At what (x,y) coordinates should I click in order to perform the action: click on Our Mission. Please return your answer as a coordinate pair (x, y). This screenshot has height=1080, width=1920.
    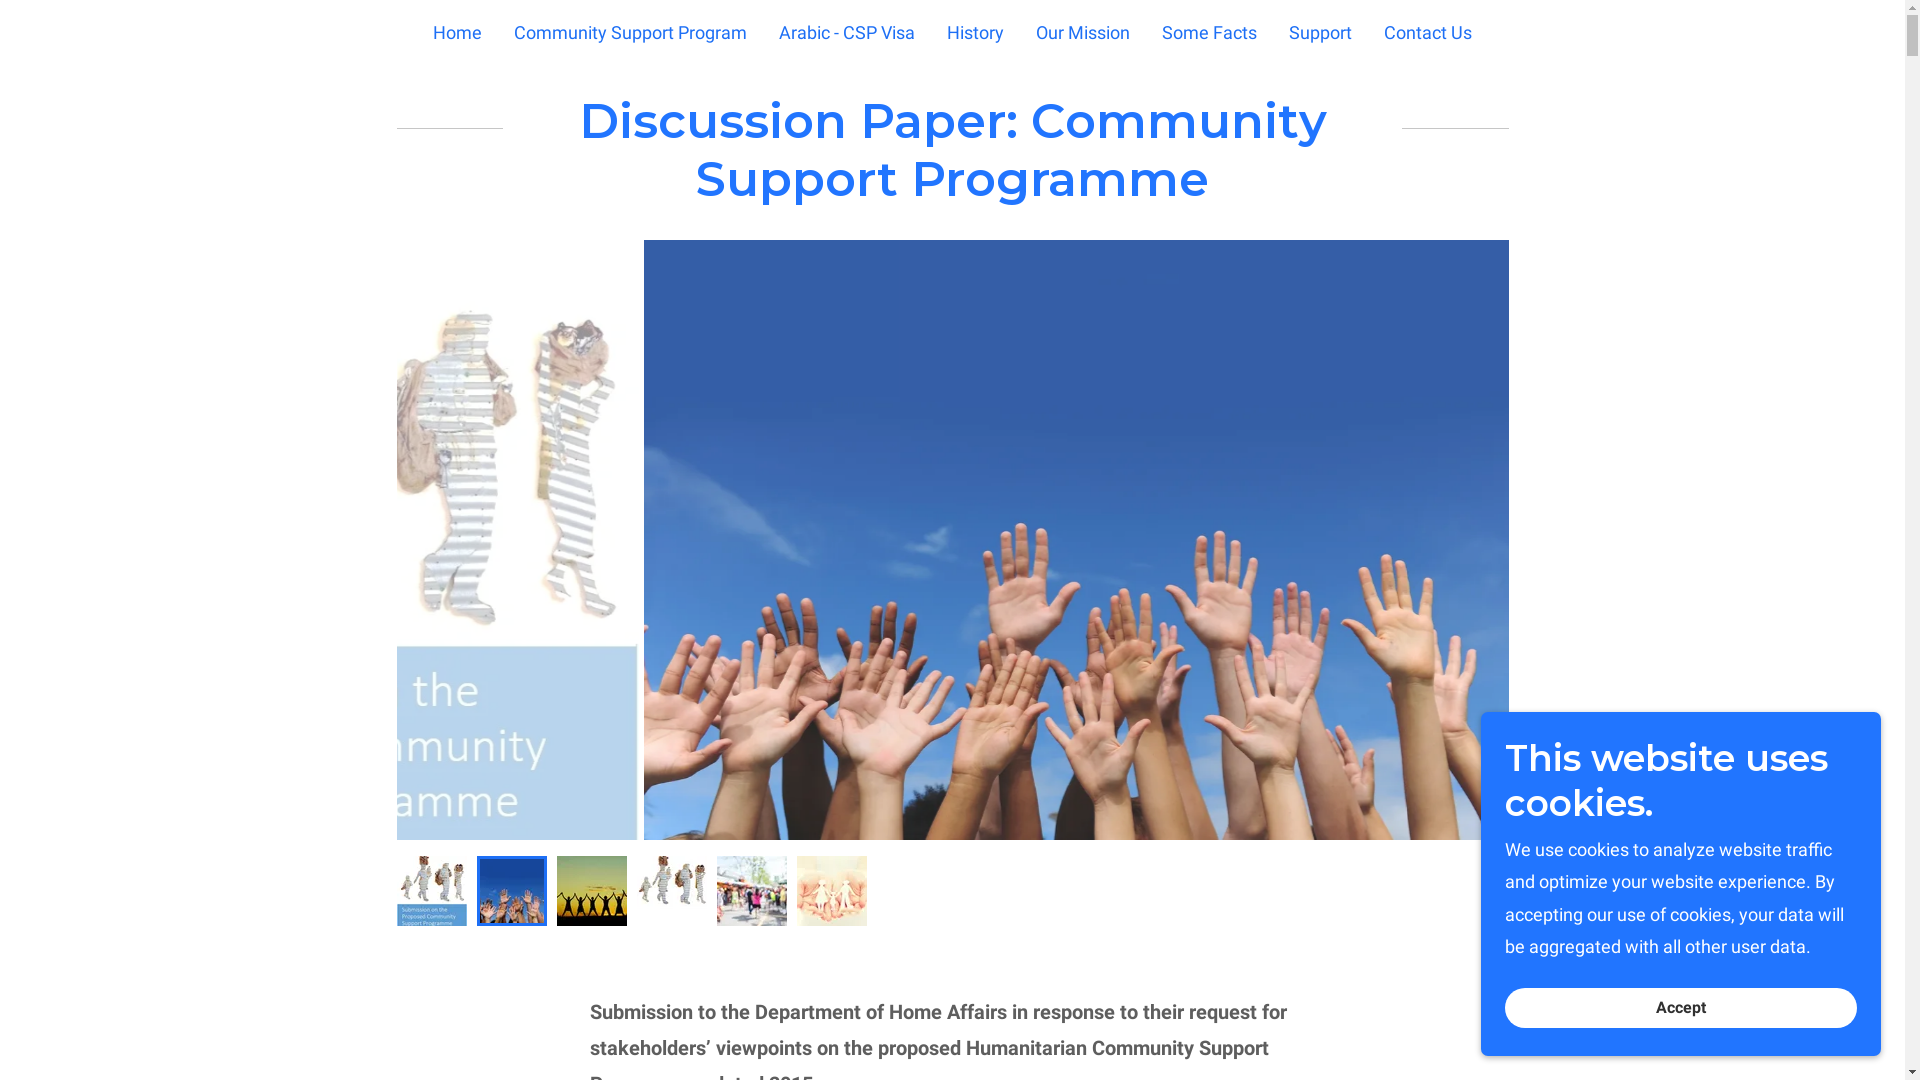
    Looking at the image, I should click on (1083, 32).